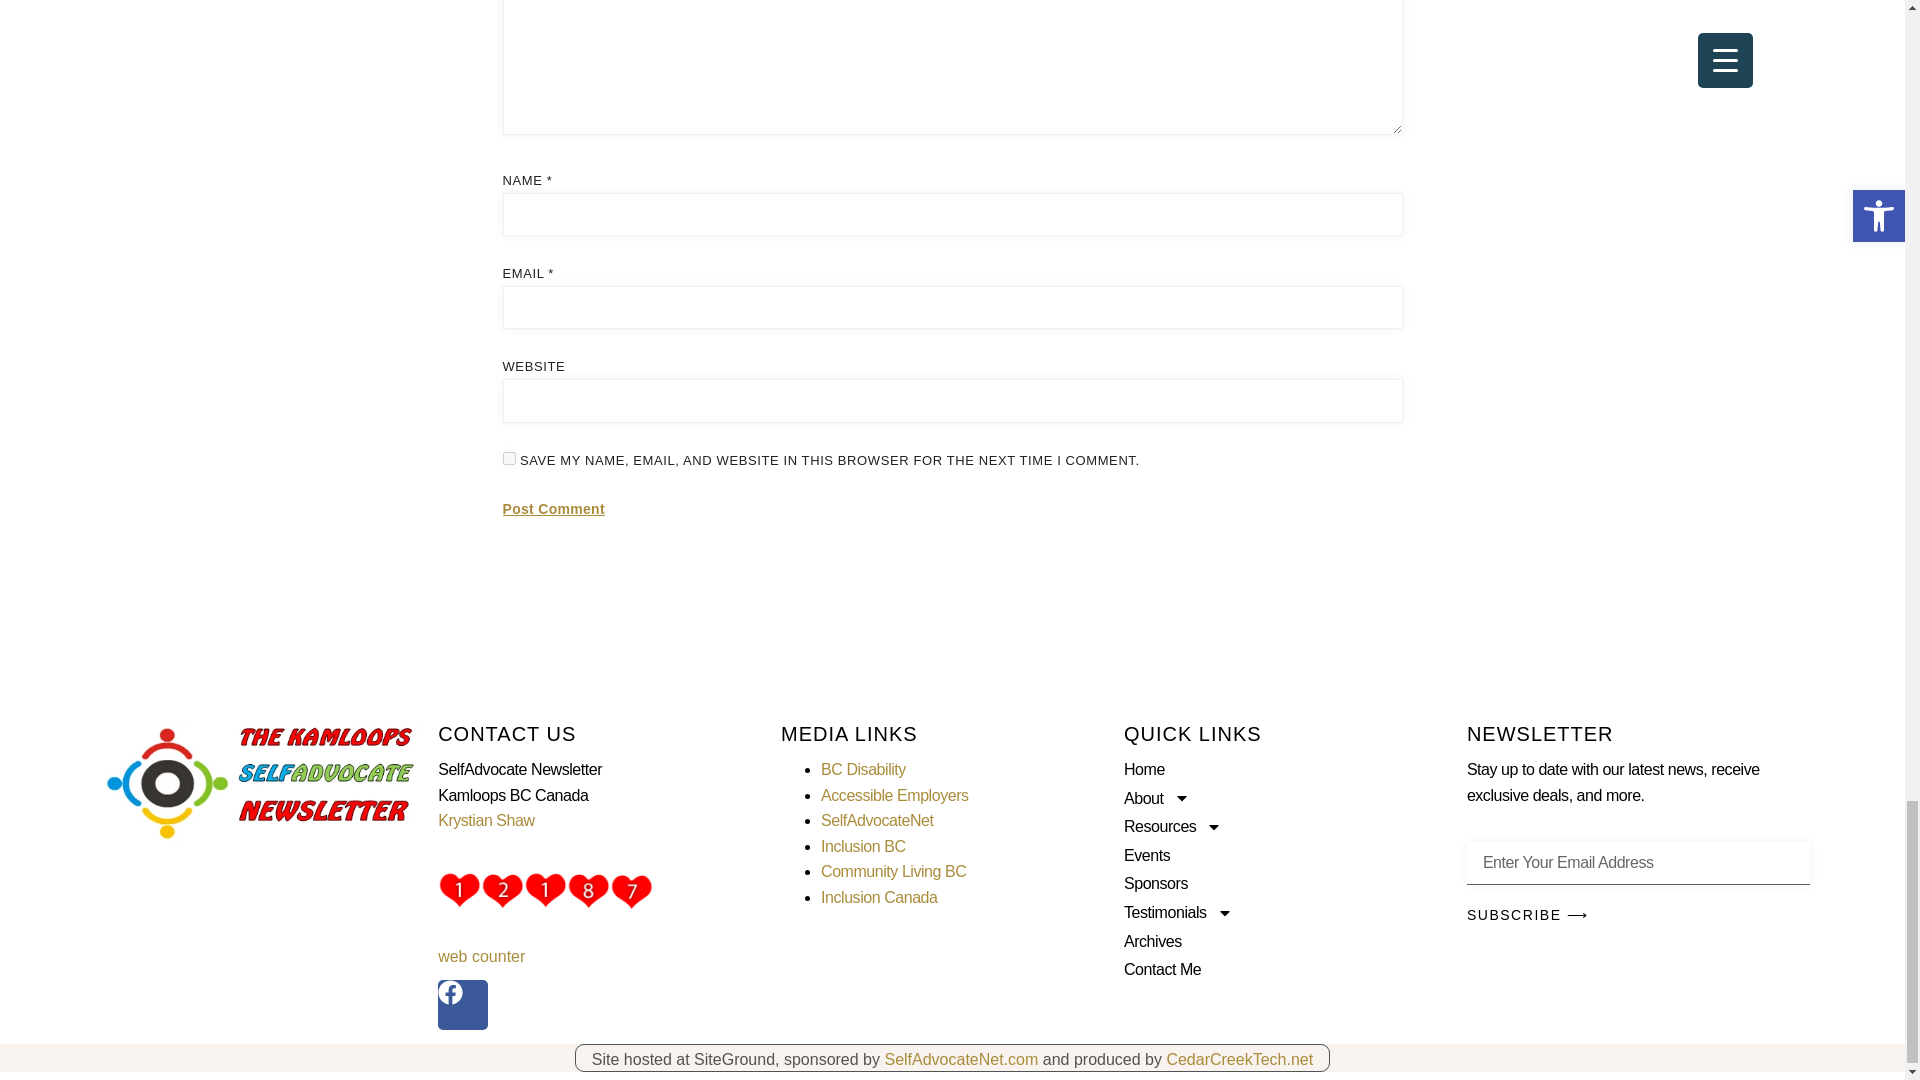 This screenshot has width=1920, height=1080. What do you see at coordinates (544, 890) in the screenshot?
I see `Click to see detail of visits and stats for this site` at bounding box center [544, 890].